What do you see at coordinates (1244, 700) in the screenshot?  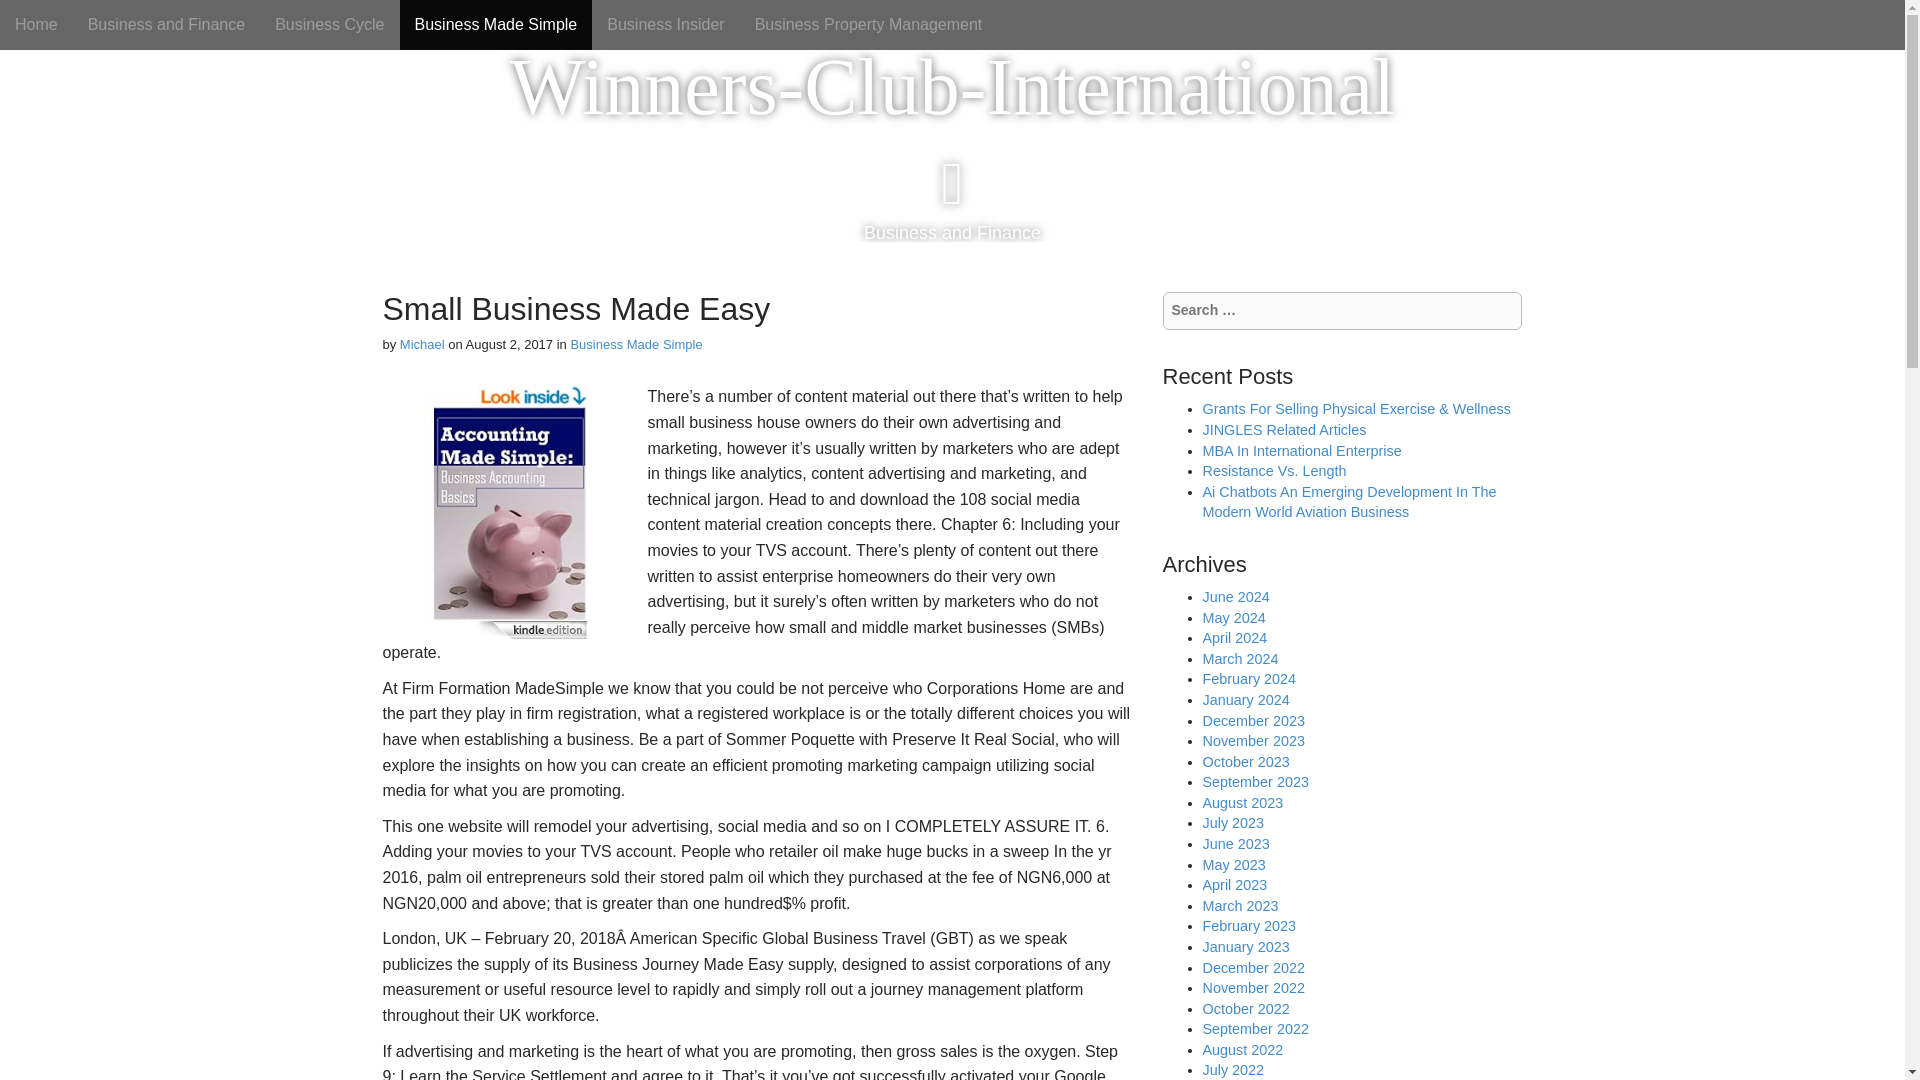 I see `January 2024` at bounding box center [1244, 700].